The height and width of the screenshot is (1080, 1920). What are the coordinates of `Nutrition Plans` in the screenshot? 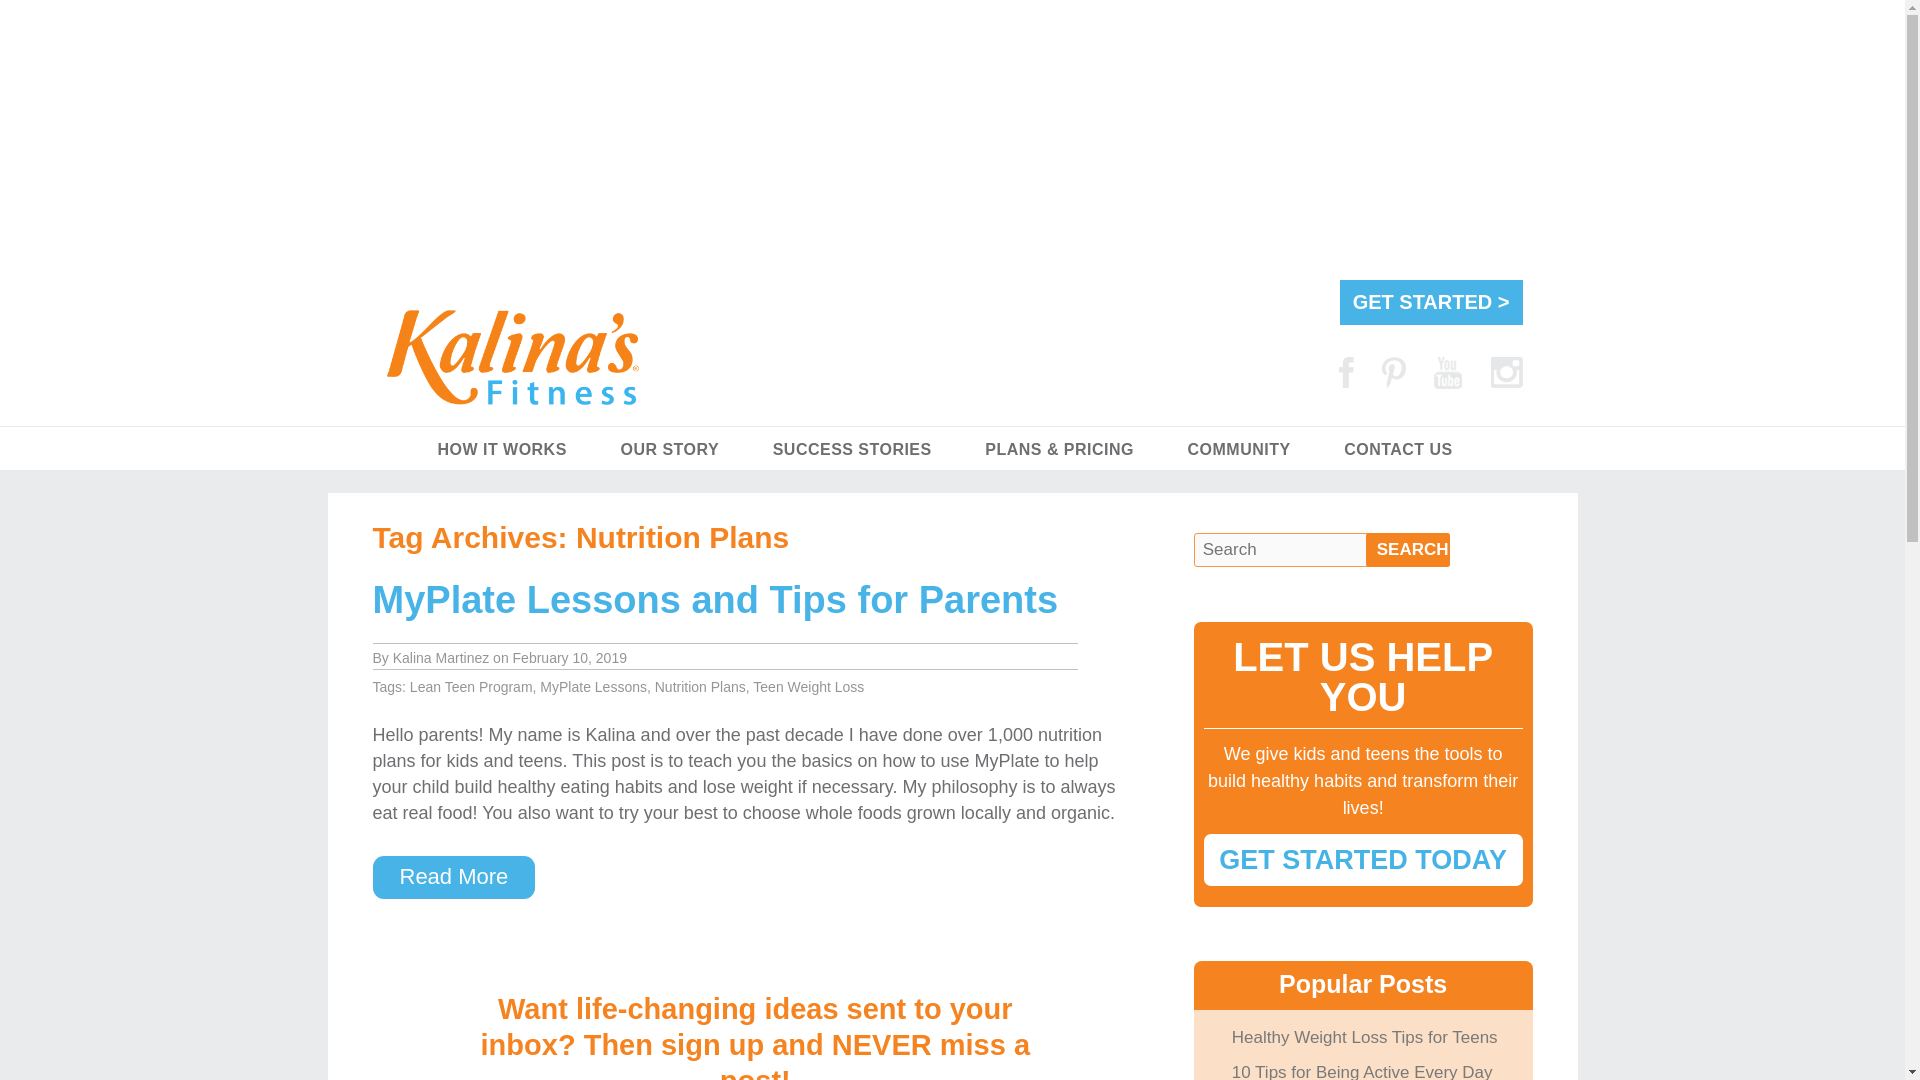 It's located at (700, 687).